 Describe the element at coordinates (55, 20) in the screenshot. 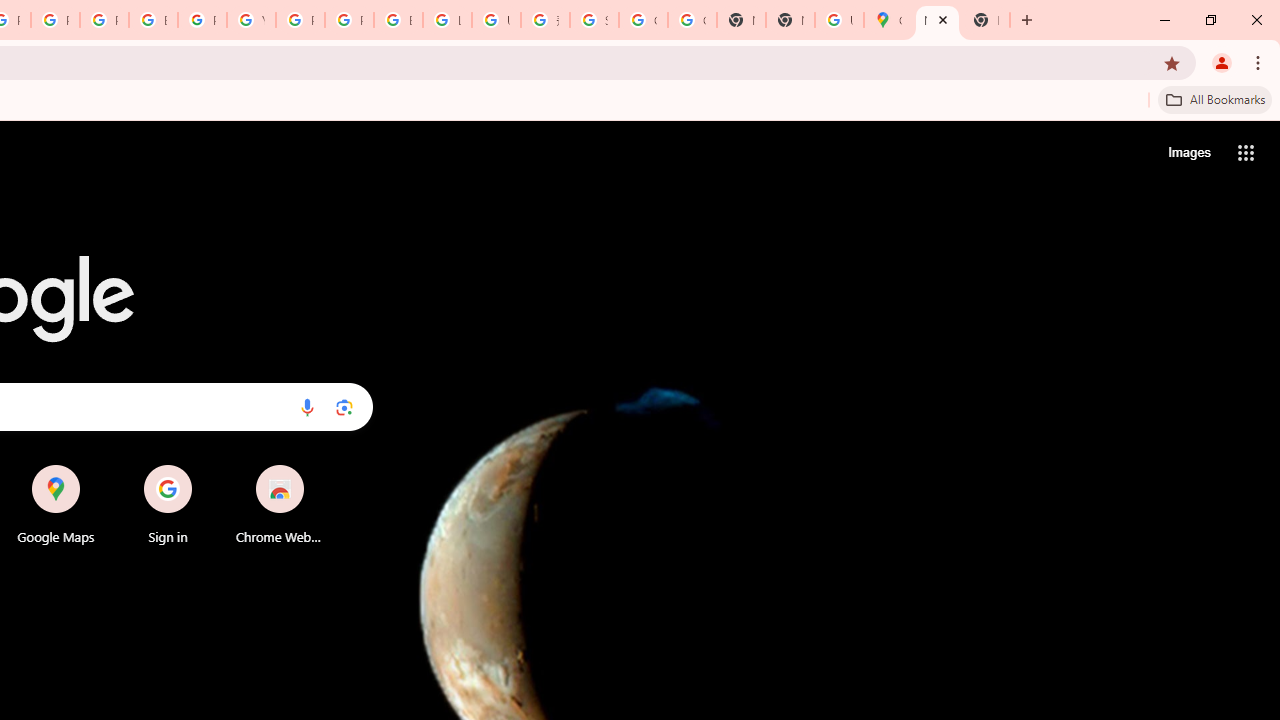

I see `Privacy Help Center - Policies Help` at that location.